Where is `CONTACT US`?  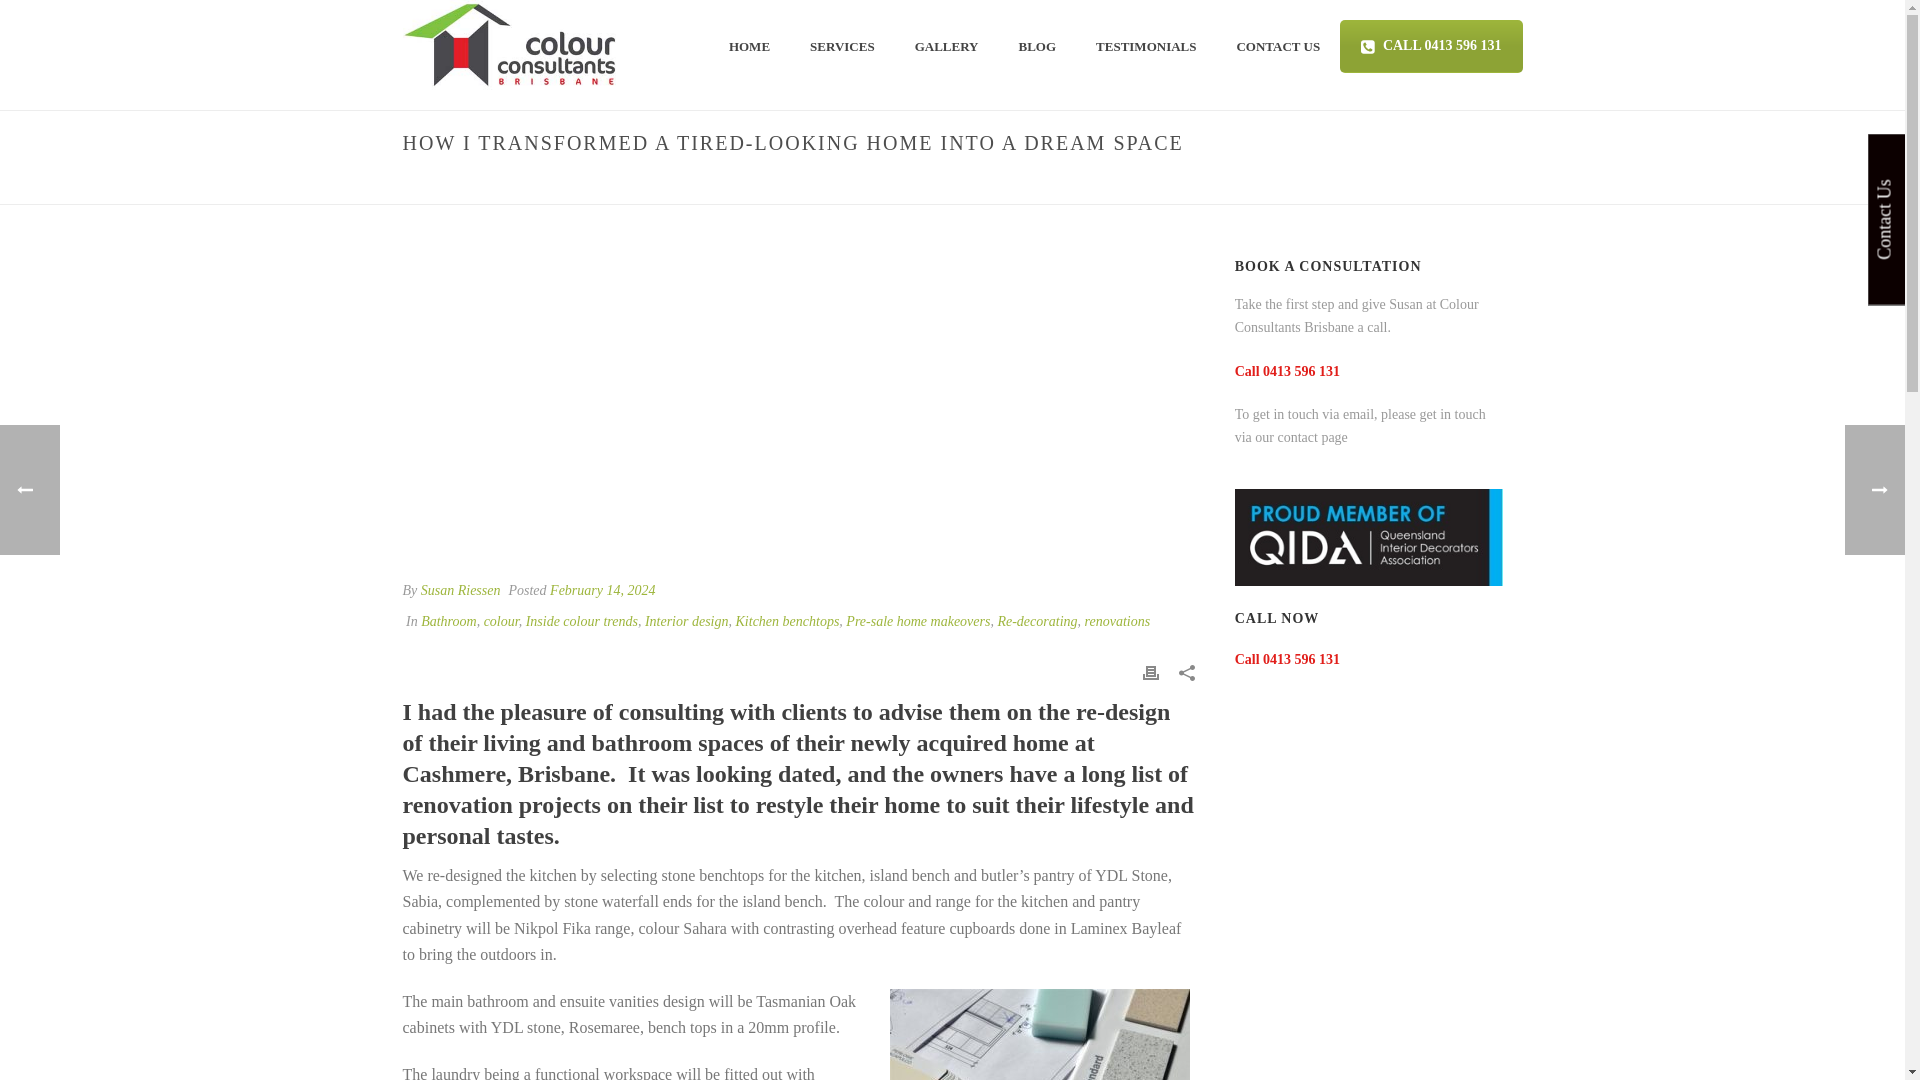 CONTACT US is located at coordinates (1278, 44).